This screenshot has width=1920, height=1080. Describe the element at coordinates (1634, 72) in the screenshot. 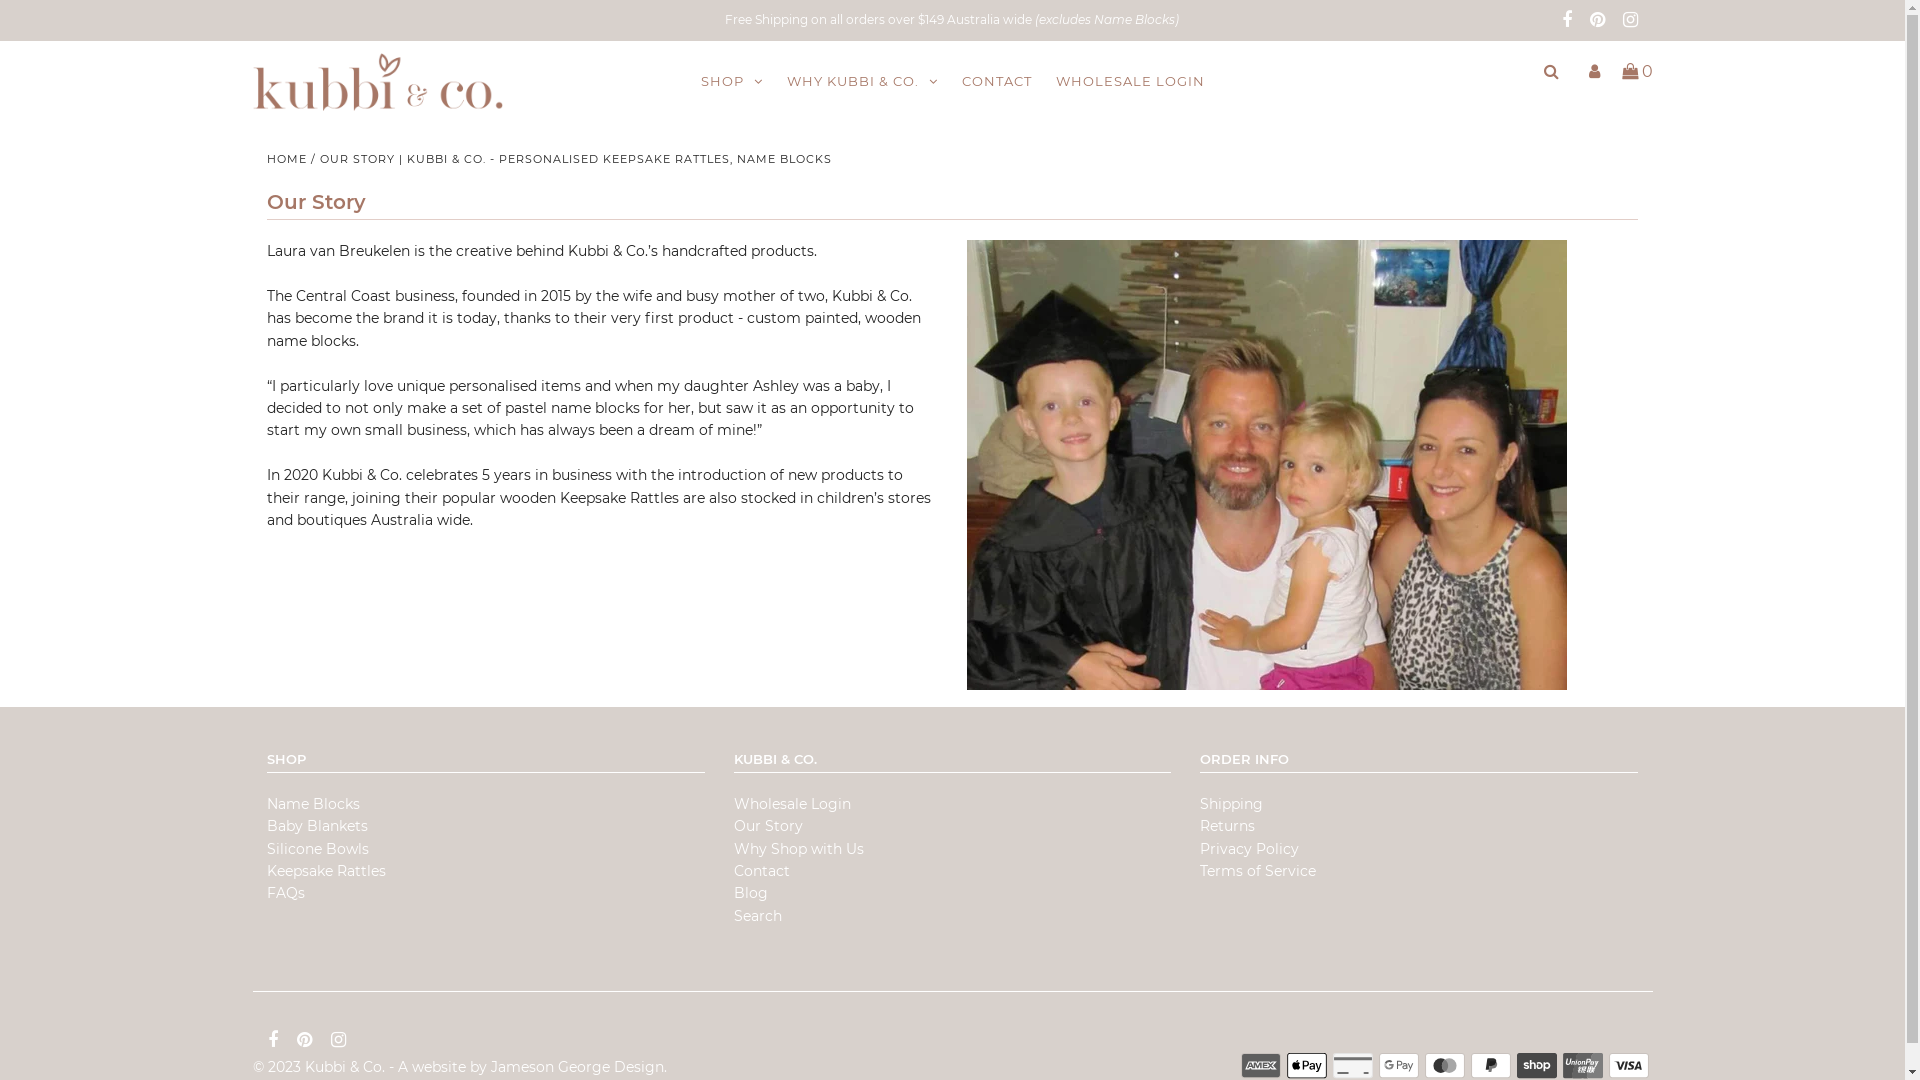

I see `0` at that location.